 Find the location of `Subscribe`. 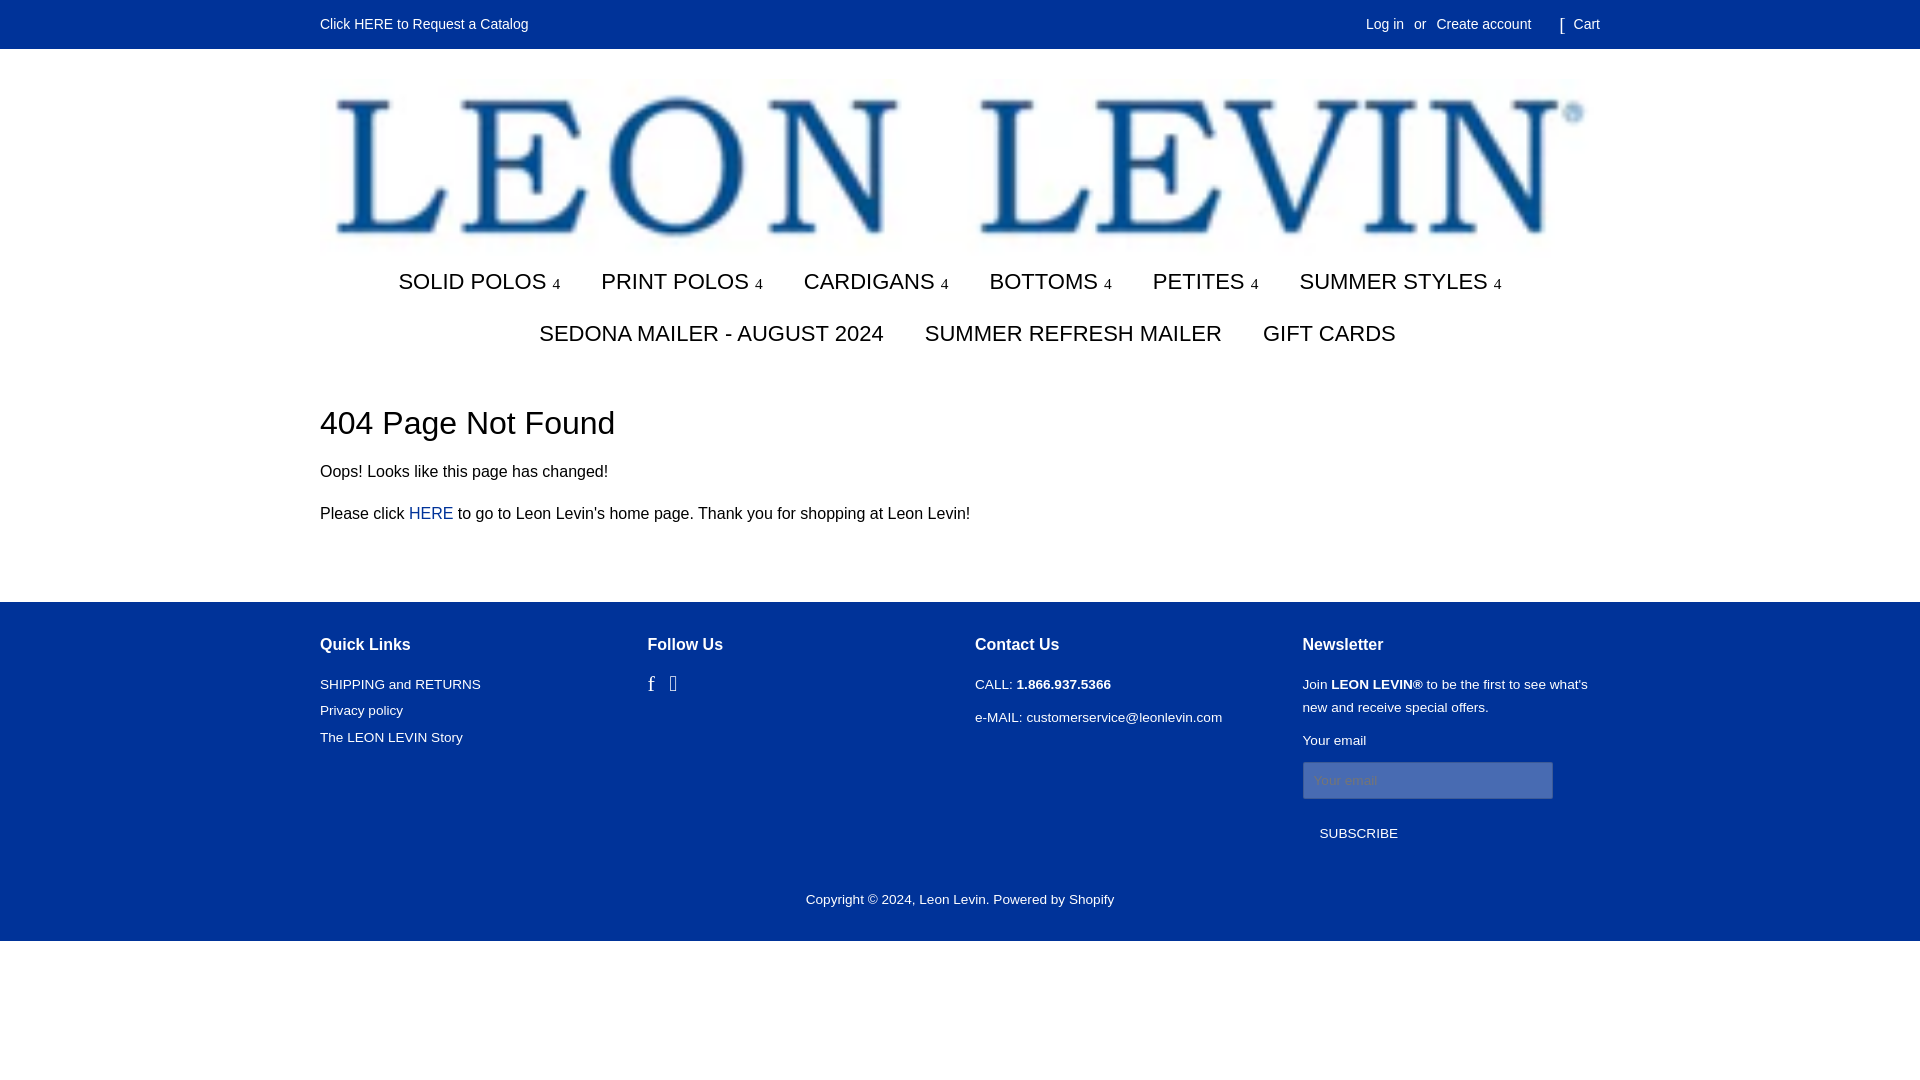

Subscribe is located at coordinates (1358, 835).